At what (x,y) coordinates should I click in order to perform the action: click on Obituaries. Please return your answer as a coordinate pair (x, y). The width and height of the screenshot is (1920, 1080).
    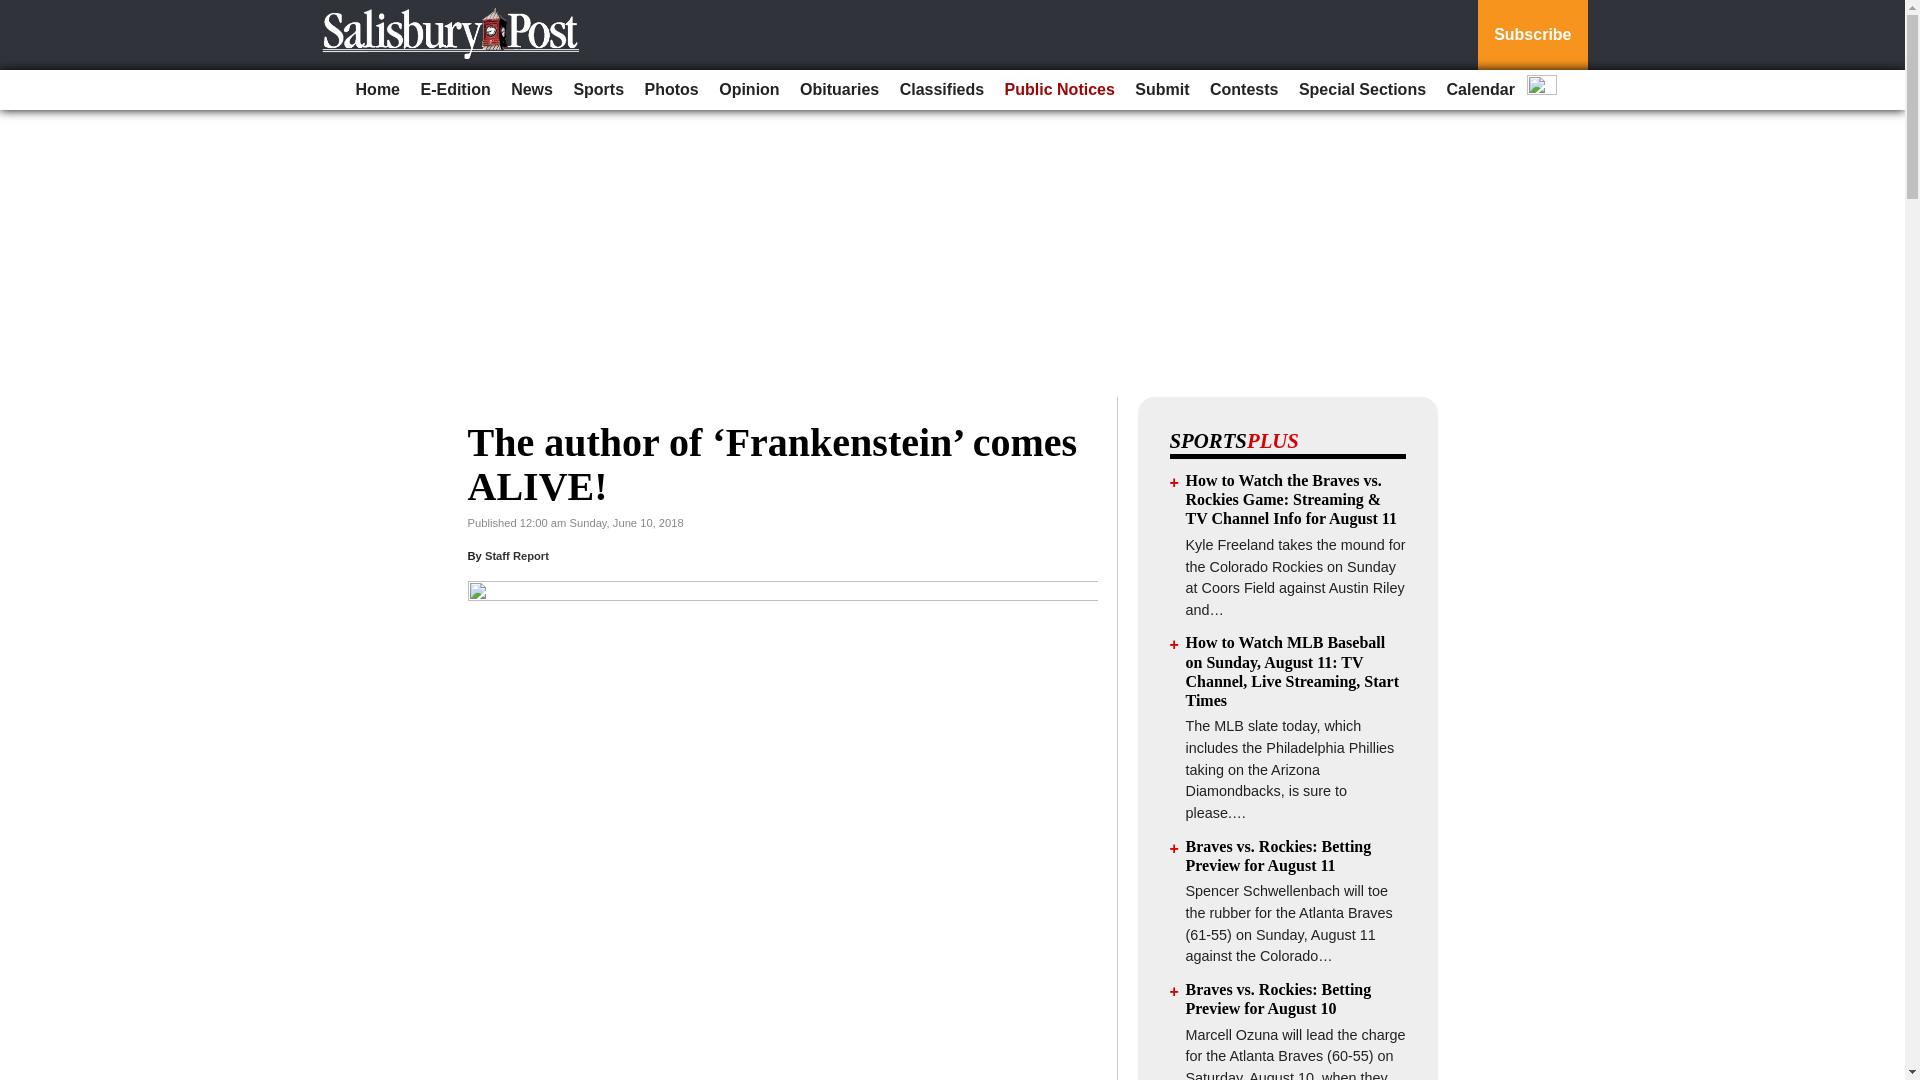
    Looking at the image, I should click on (839, 90).